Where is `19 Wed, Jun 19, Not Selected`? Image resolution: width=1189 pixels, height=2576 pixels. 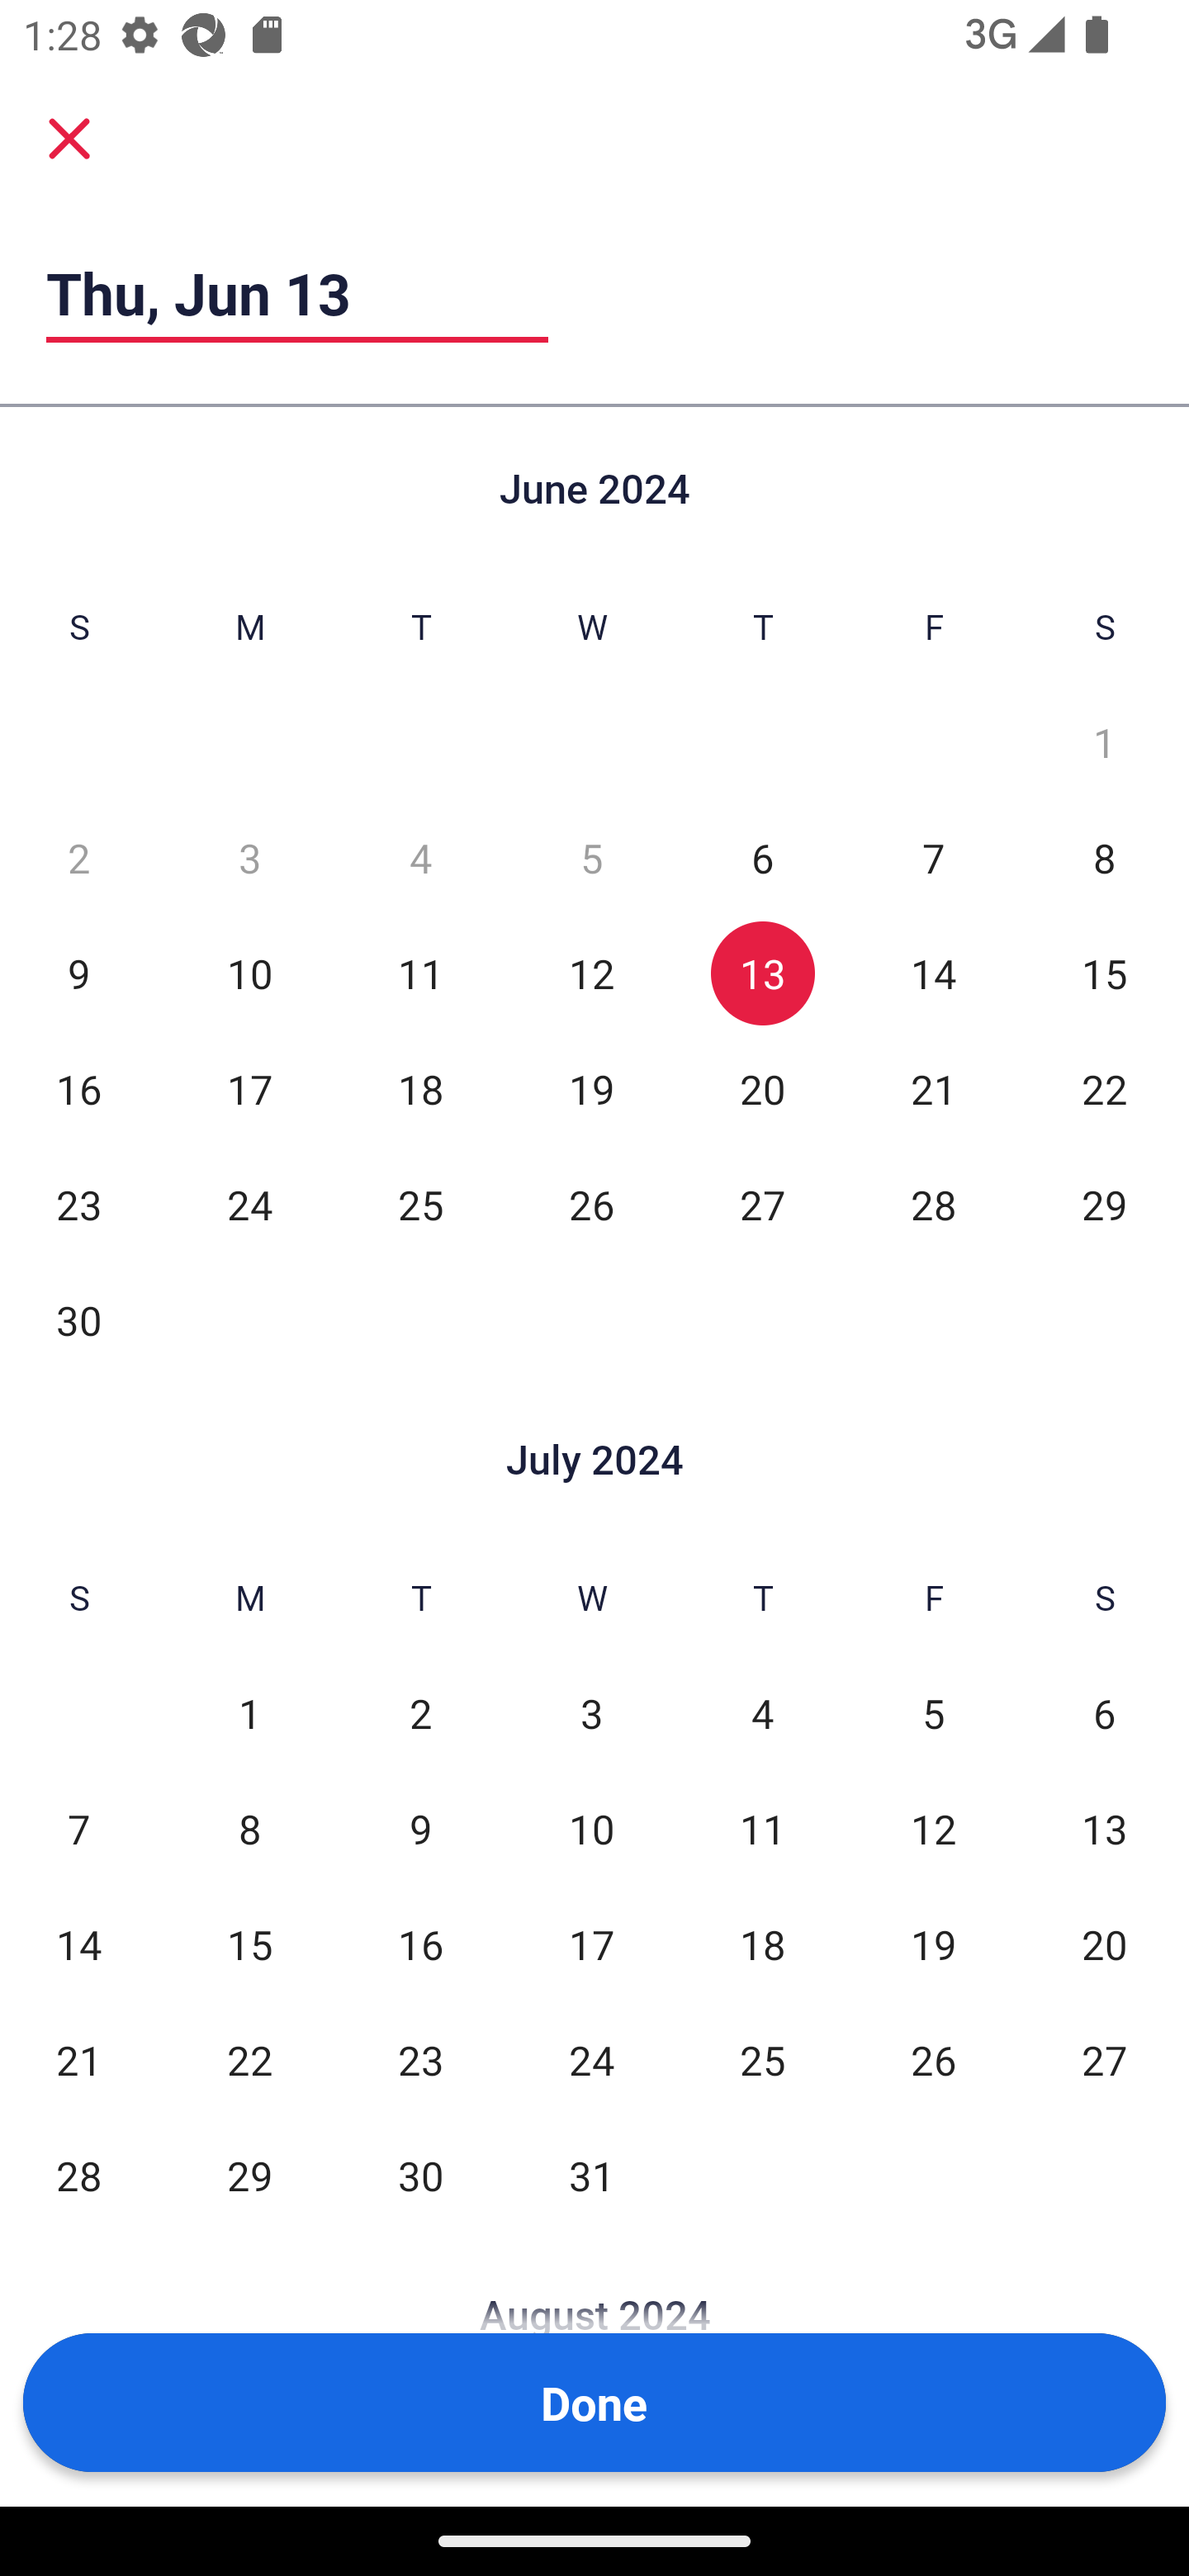 19 Wed, Jun 19, Not Selected is located at coordinates (591, 1088).